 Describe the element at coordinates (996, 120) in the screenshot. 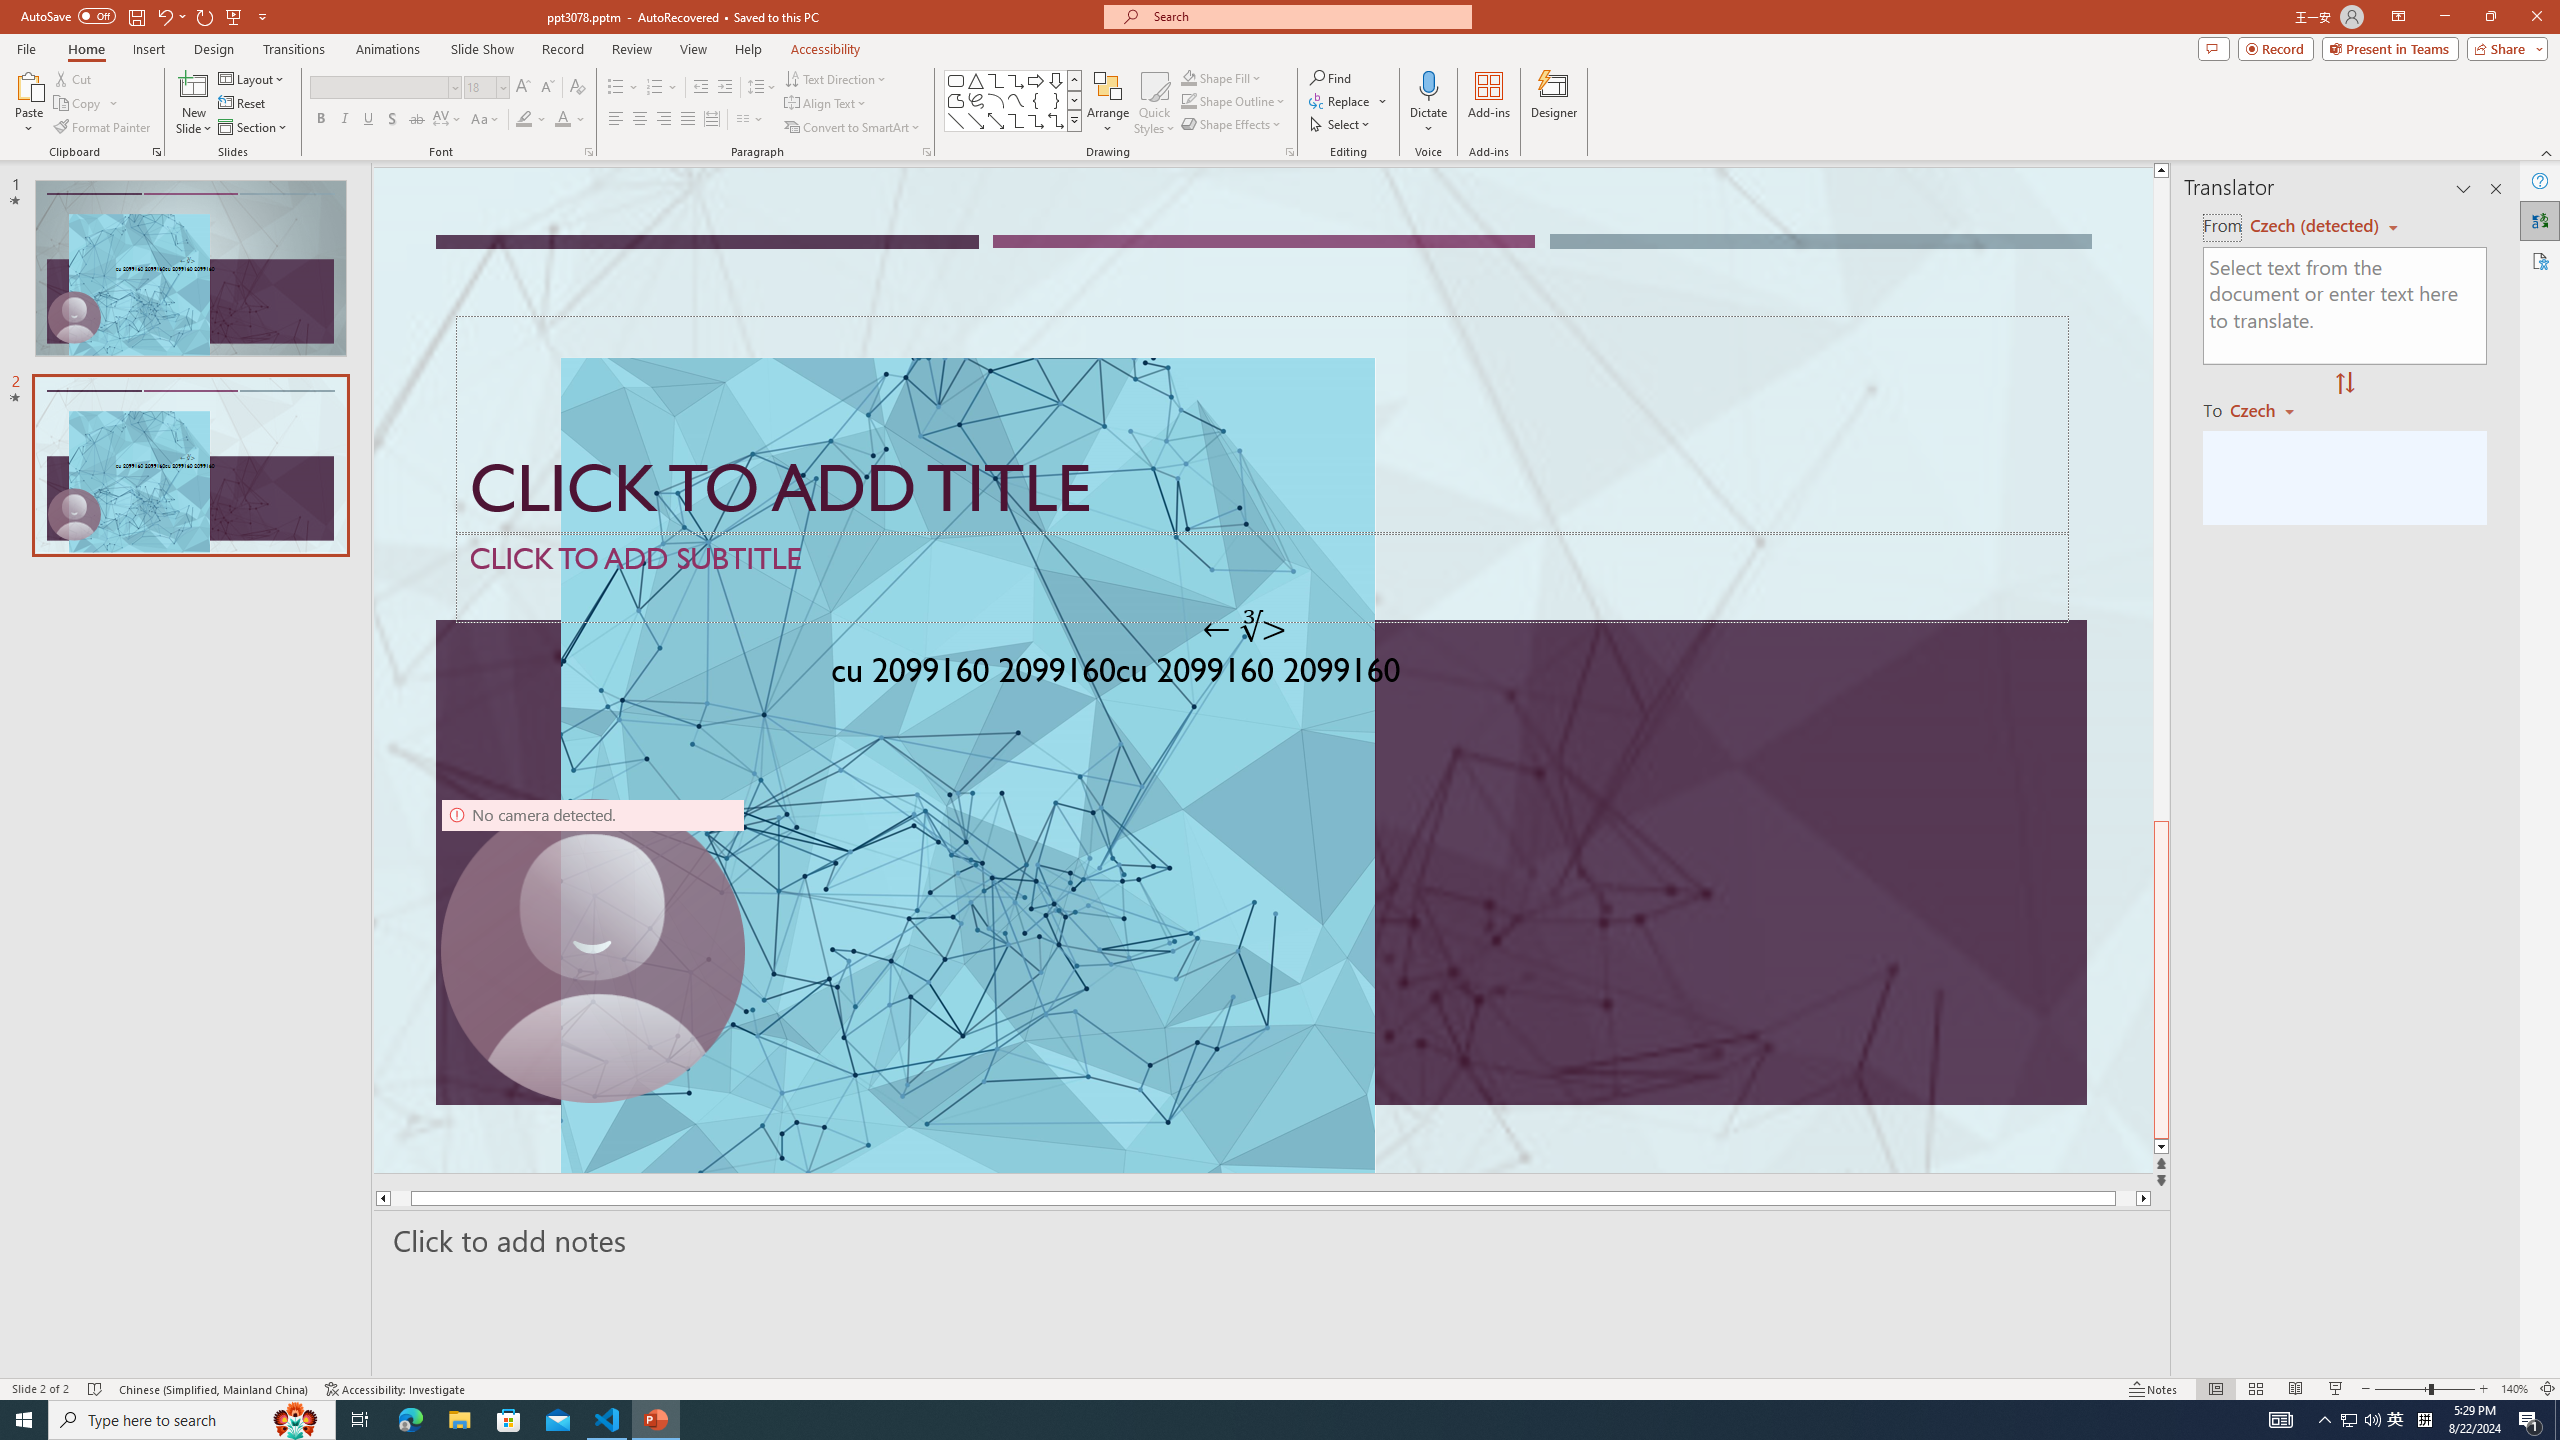

I see `Line Arrow: Double` at that location.